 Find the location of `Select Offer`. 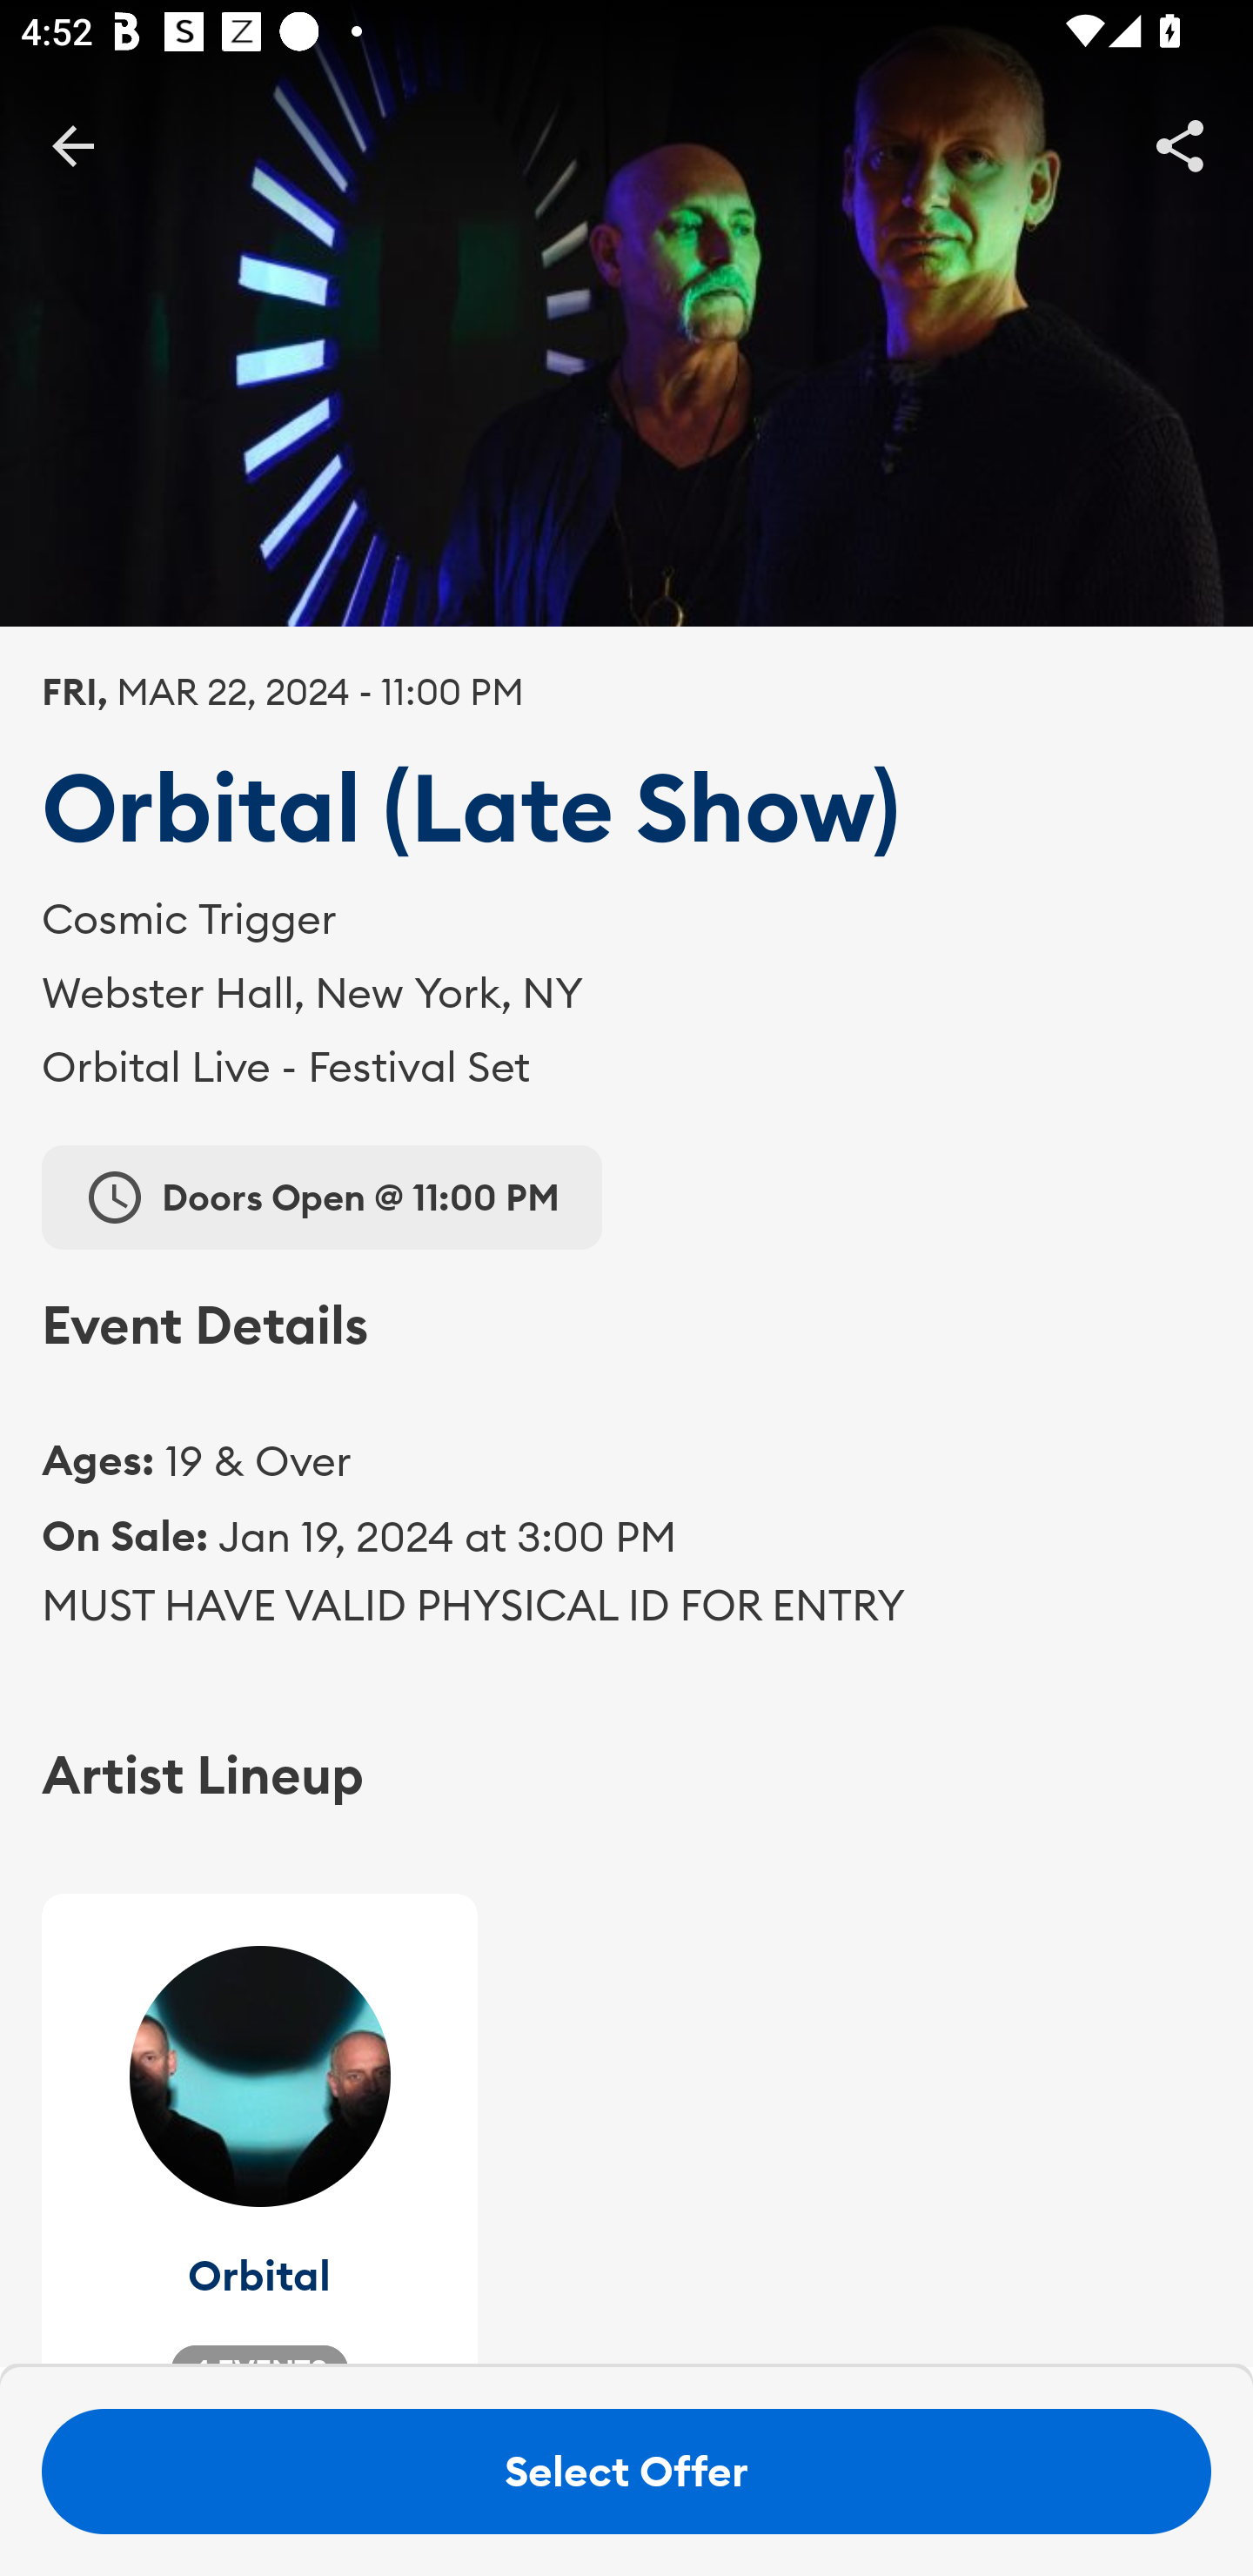

Select Offer is located at coordinates (626, 2472).